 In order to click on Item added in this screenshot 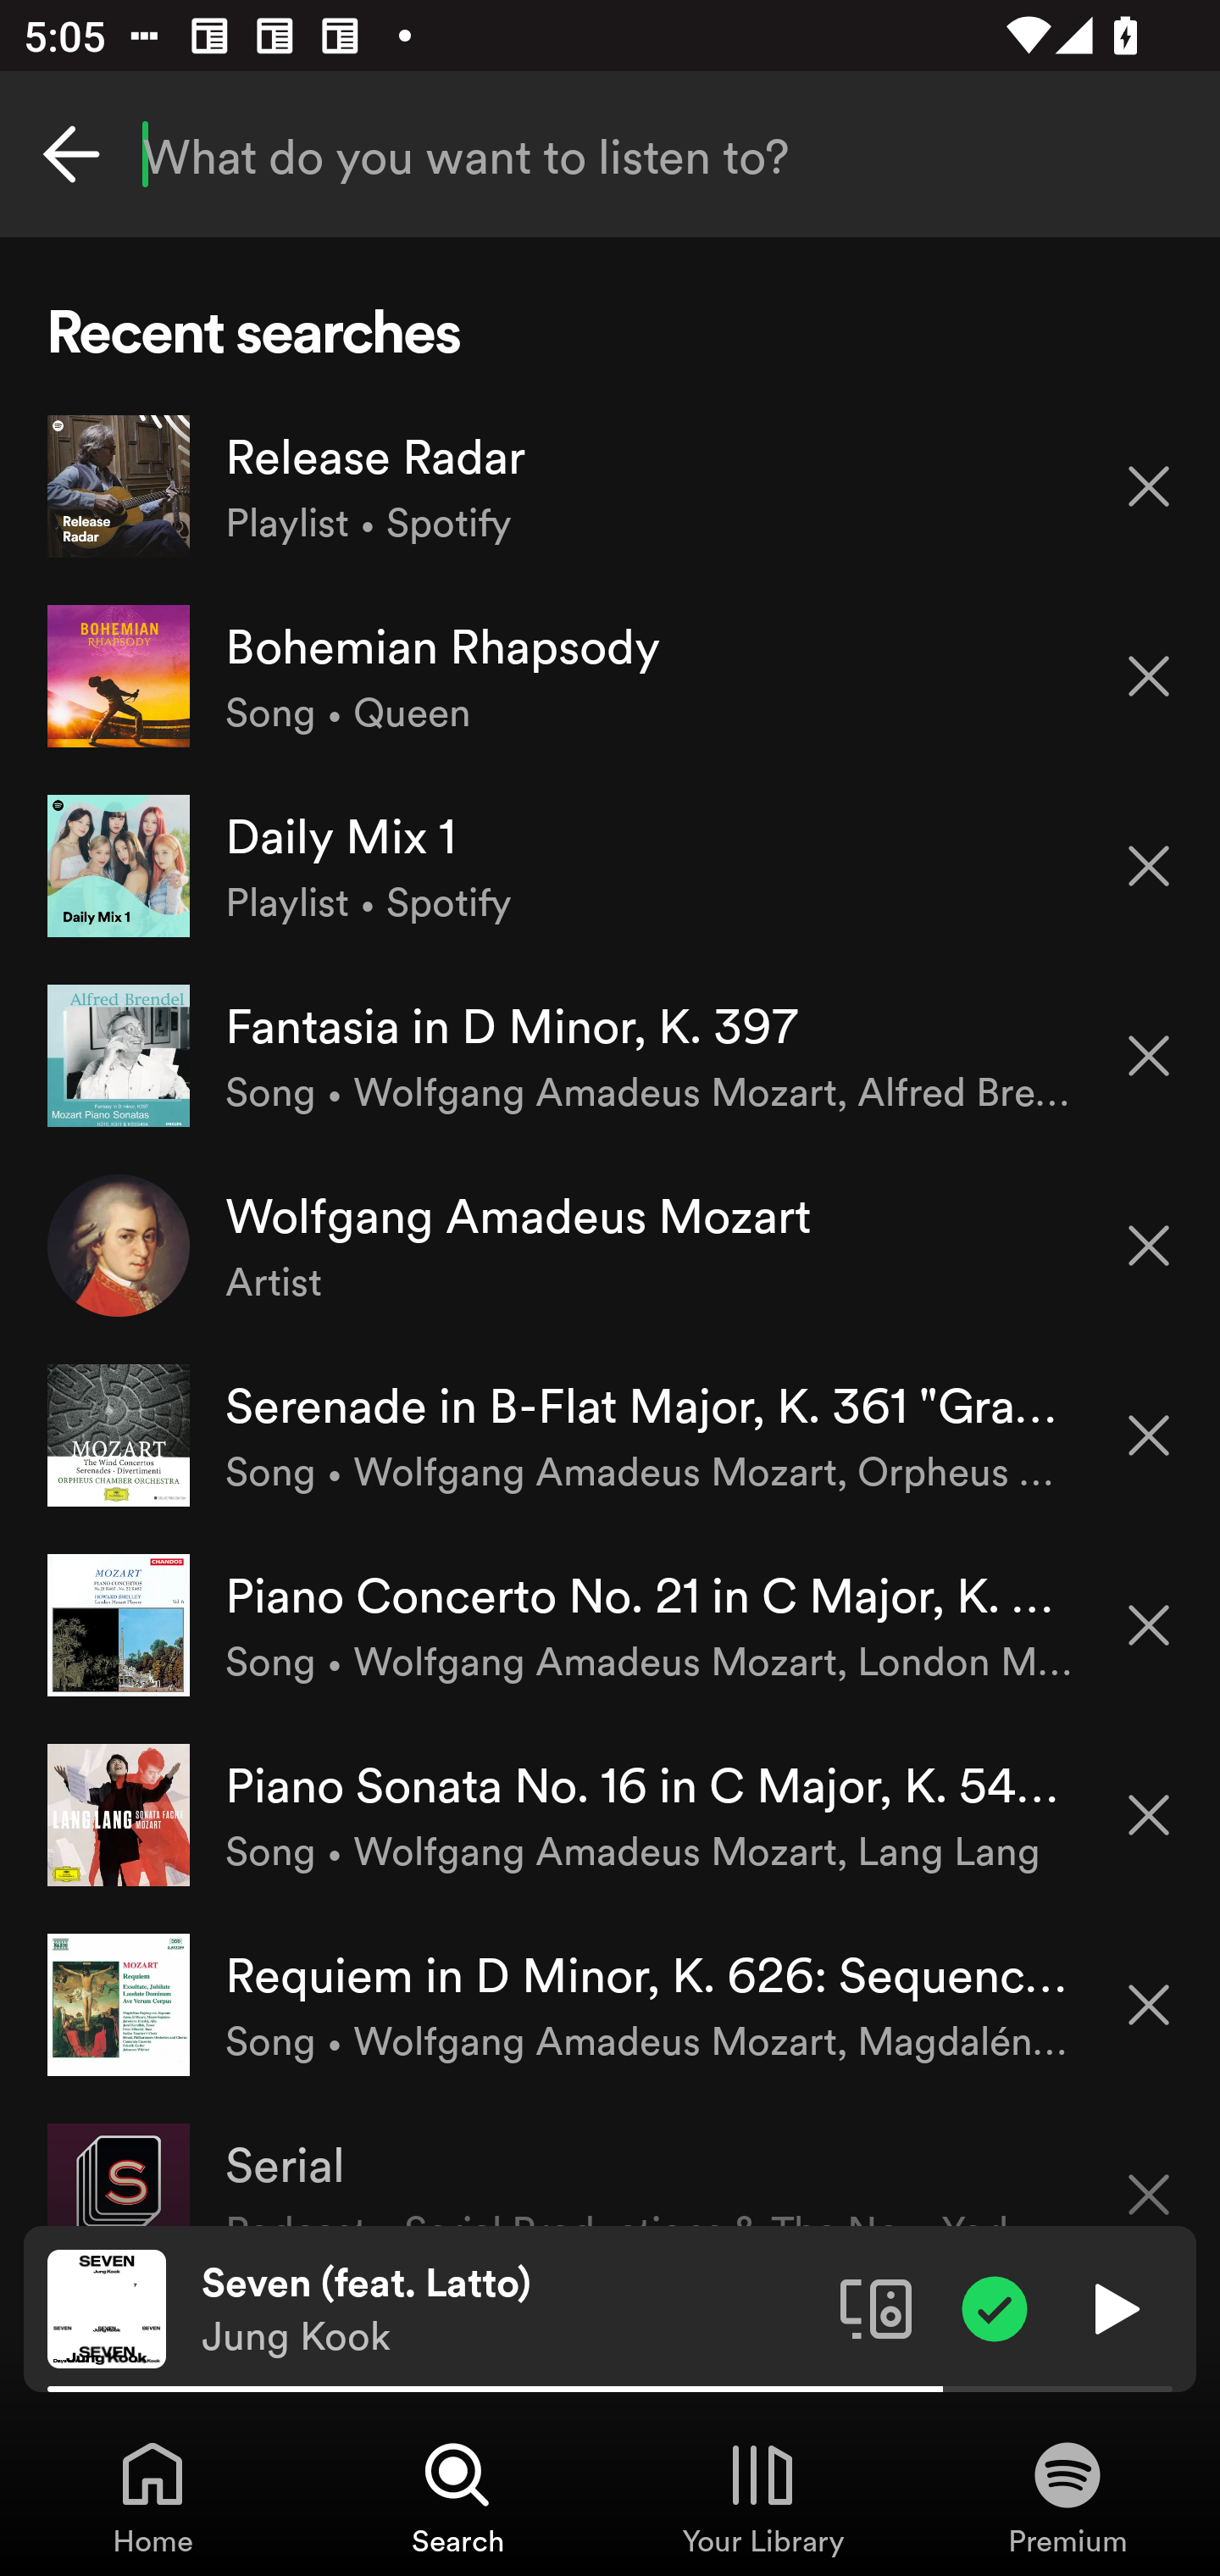, I will do `click(995, 2307)`.